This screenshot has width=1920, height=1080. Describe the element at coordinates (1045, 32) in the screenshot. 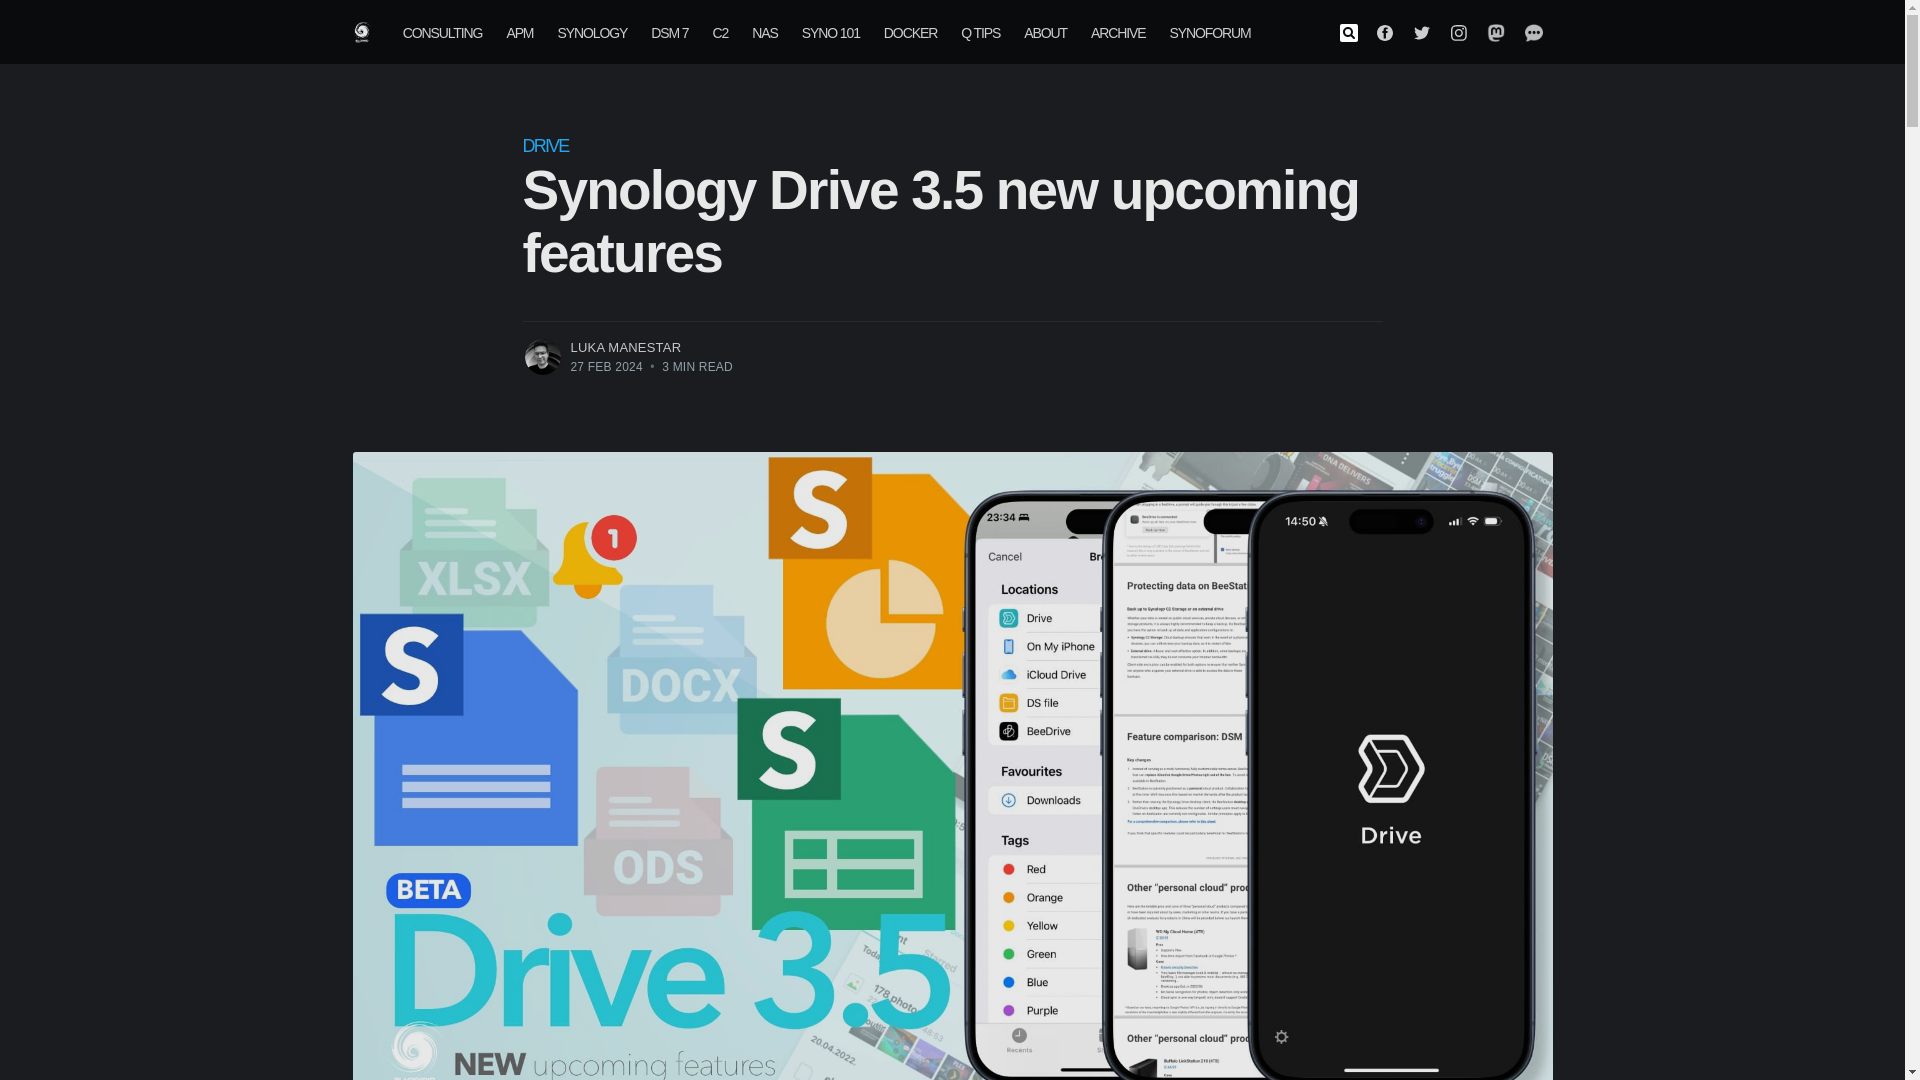

I see `ABOUT` at that location.